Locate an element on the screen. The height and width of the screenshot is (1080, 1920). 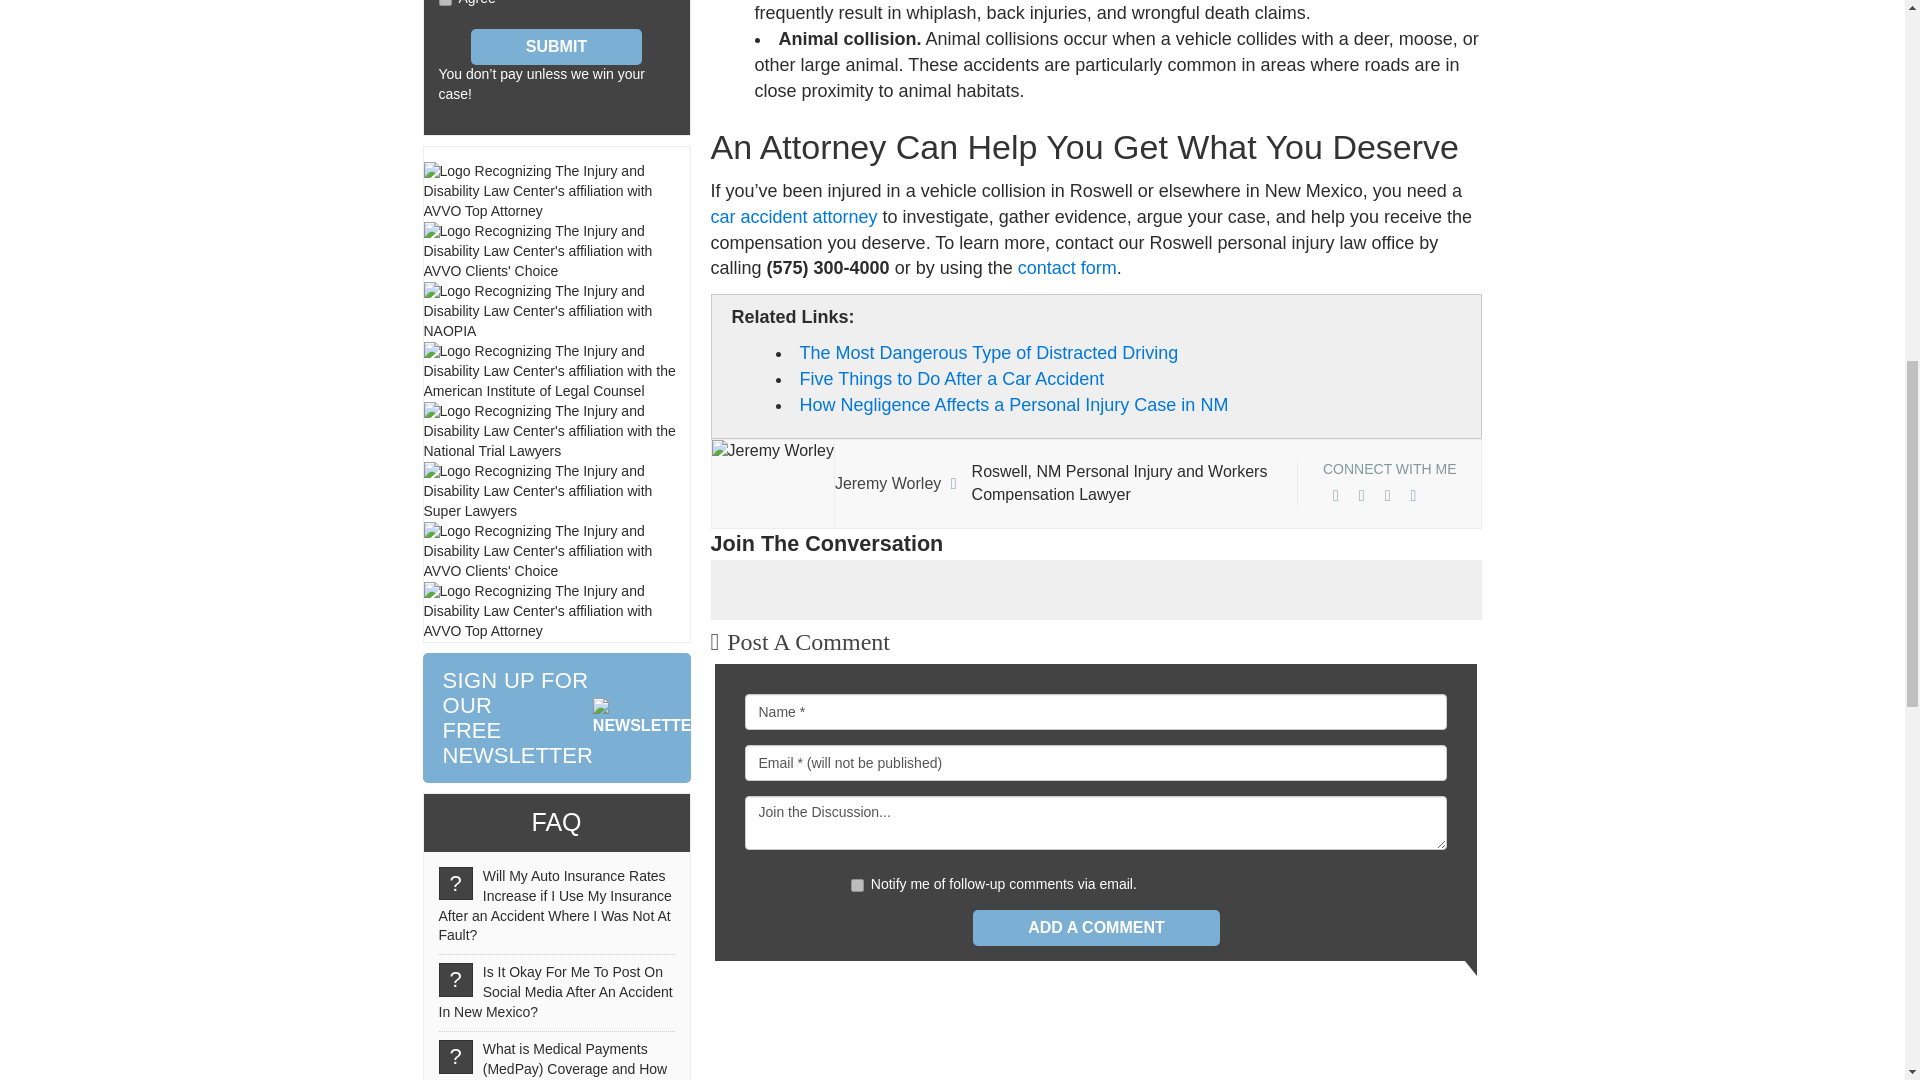
1 is located at coordinates (857, 886).